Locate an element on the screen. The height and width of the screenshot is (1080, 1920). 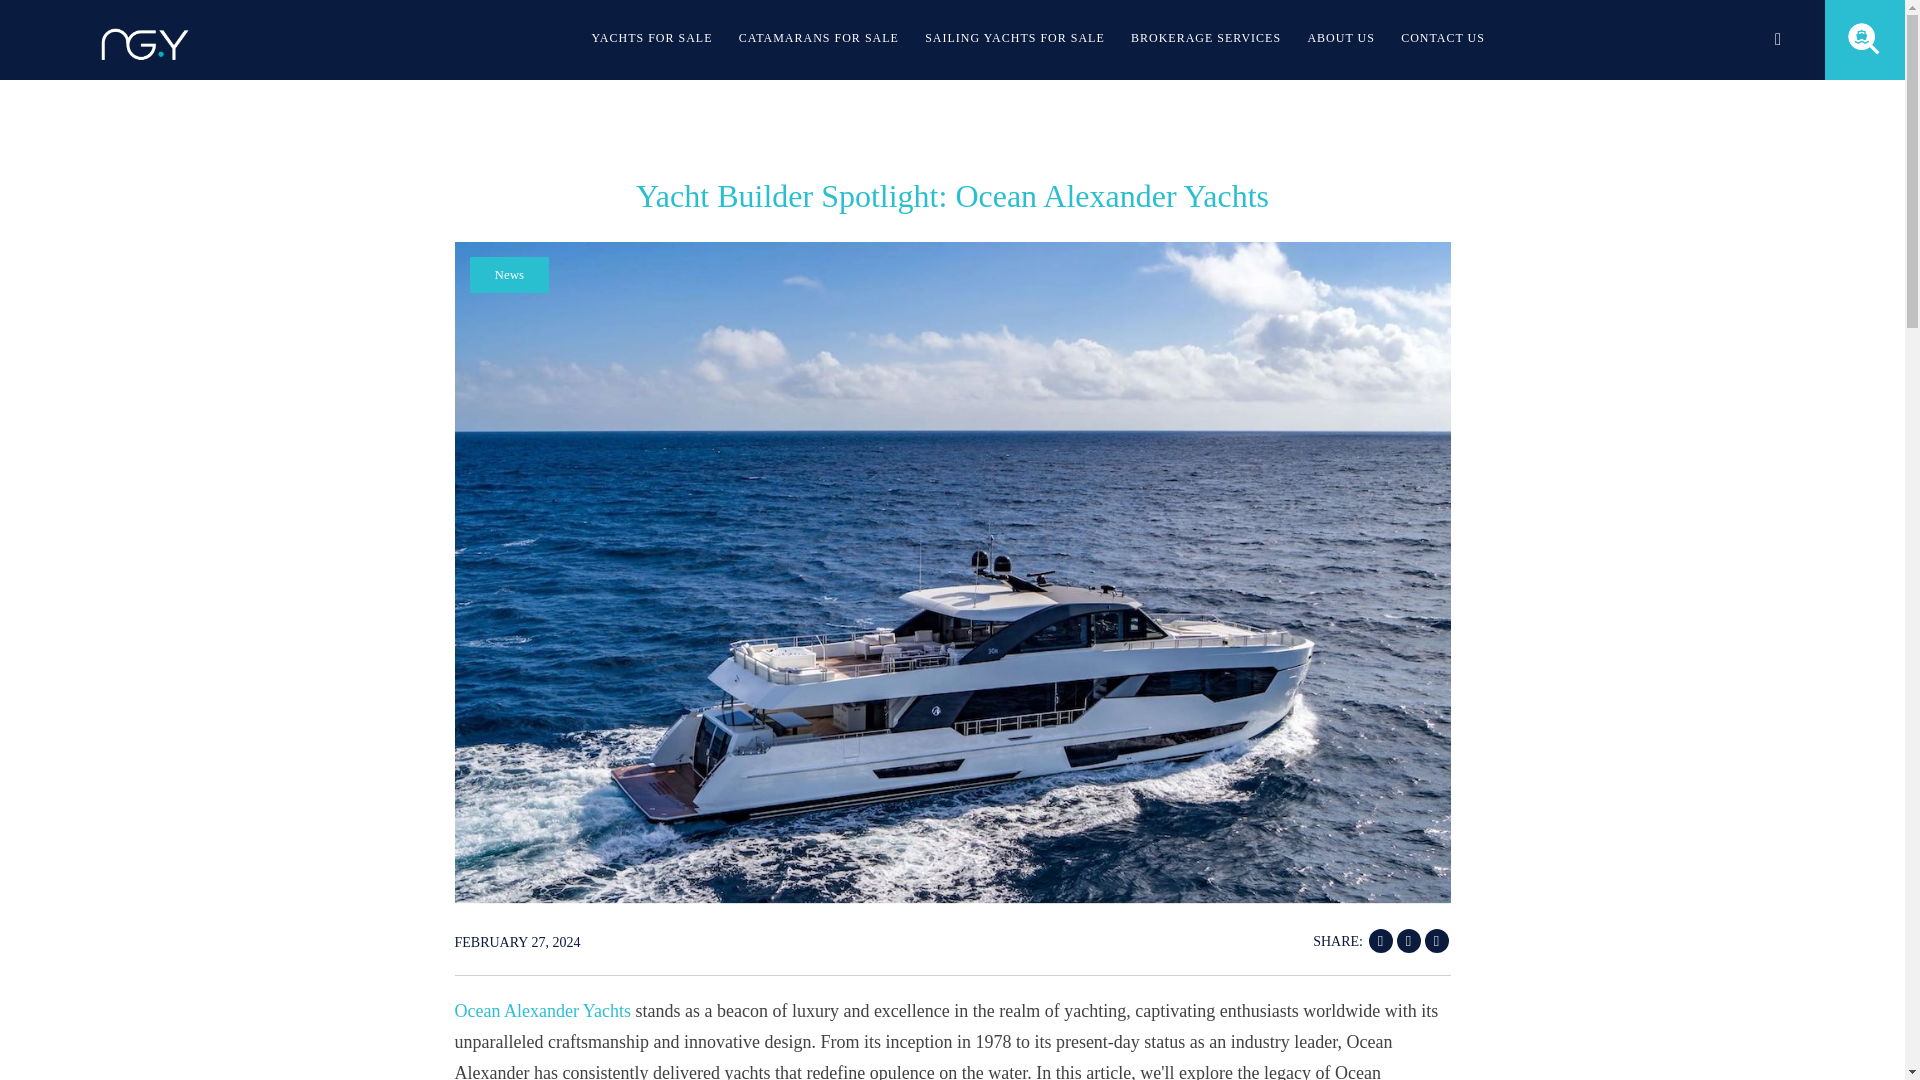
YACHTS FOR SALE is located at coordinates (652, 40).